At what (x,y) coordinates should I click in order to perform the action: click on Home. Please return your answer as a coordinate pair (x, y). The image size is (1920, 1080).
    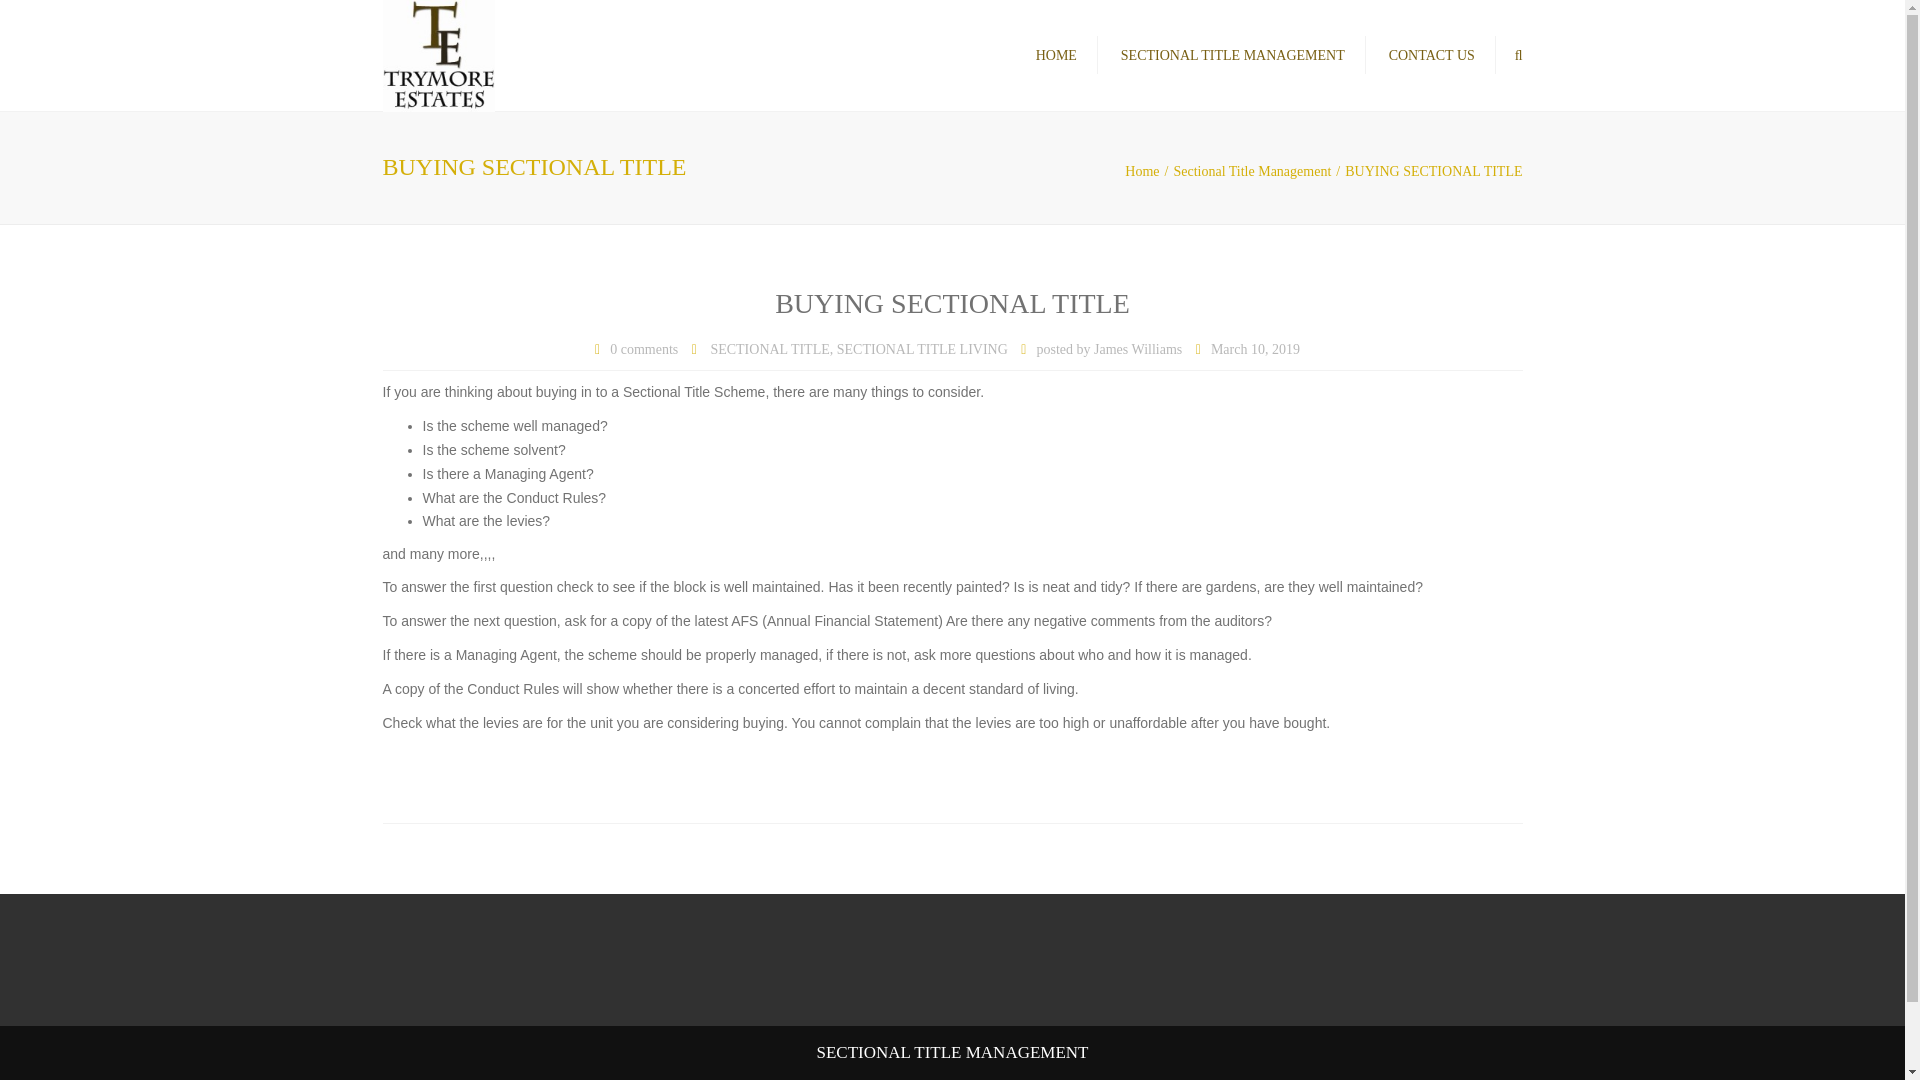
    Looking at the image, I should click on (1149, 172).